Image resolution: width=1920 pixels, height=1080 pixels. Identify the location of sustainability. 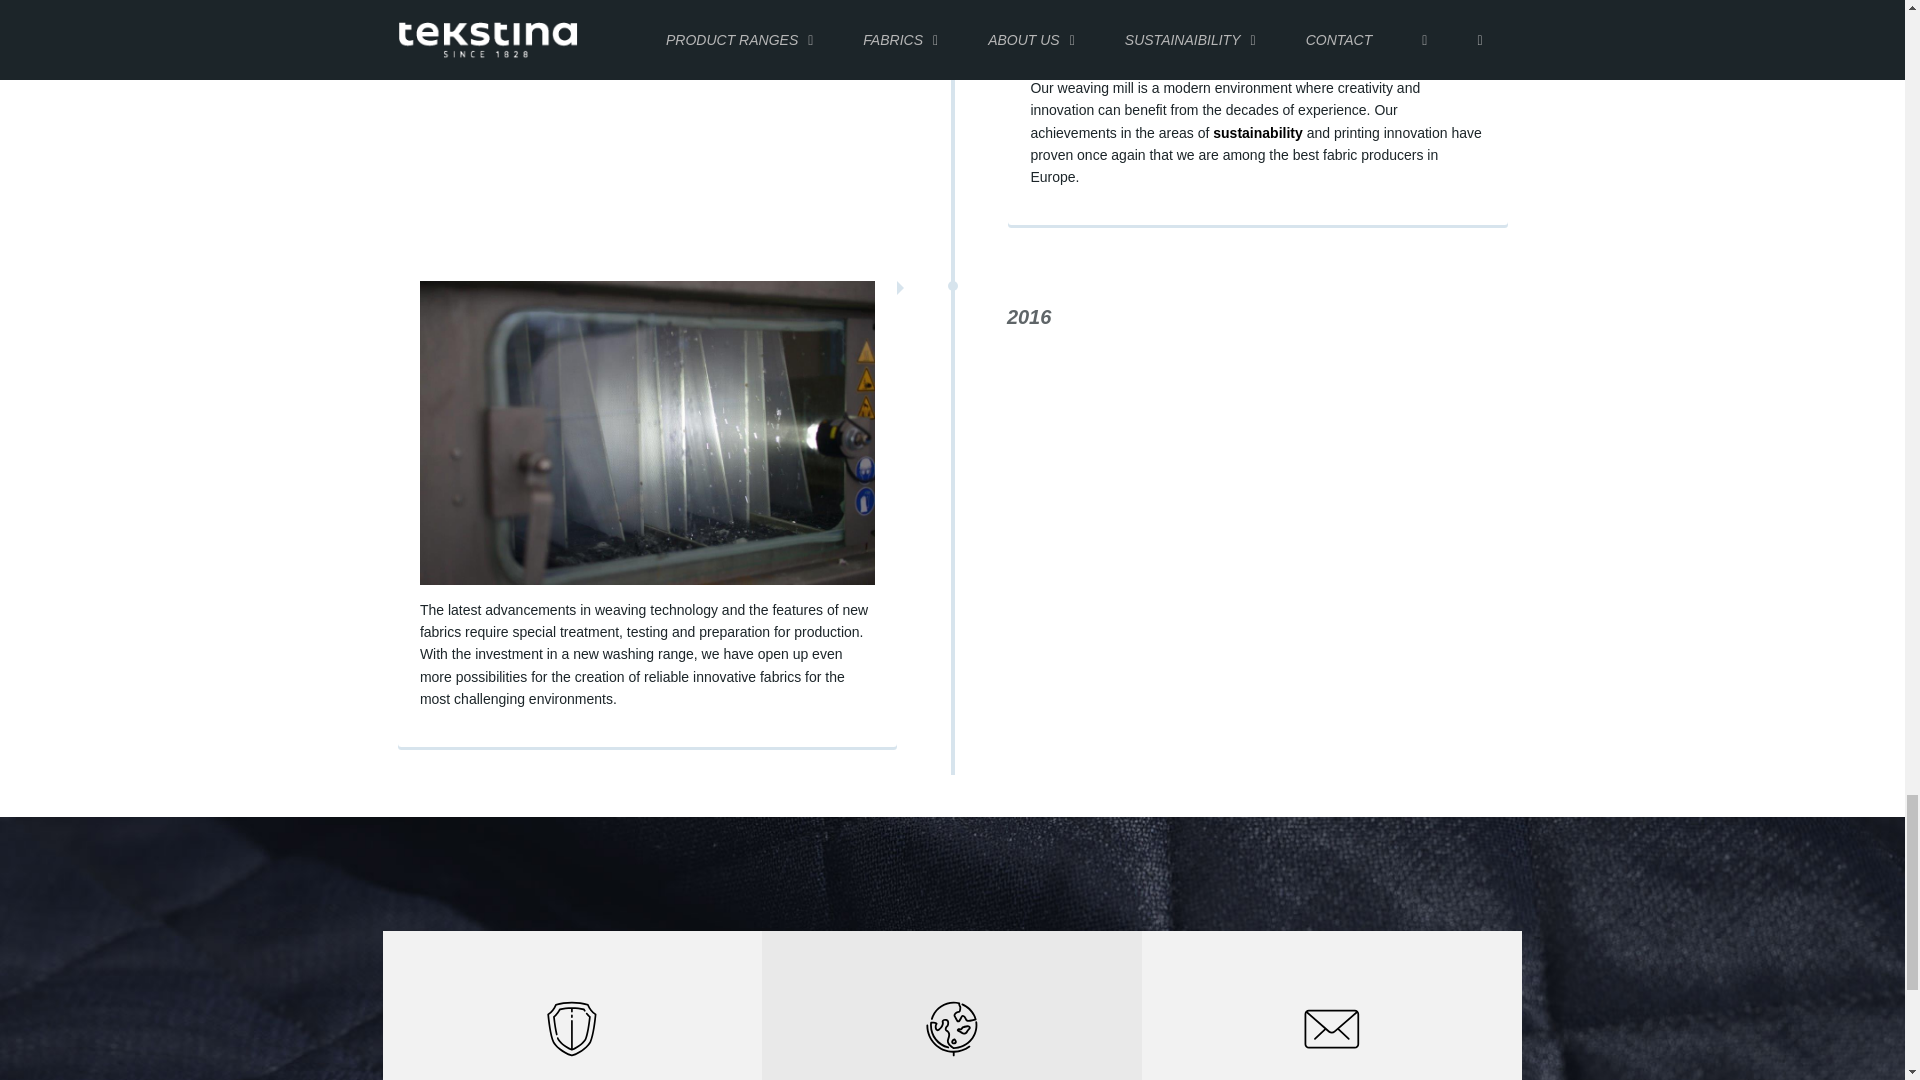
(1257, 133).